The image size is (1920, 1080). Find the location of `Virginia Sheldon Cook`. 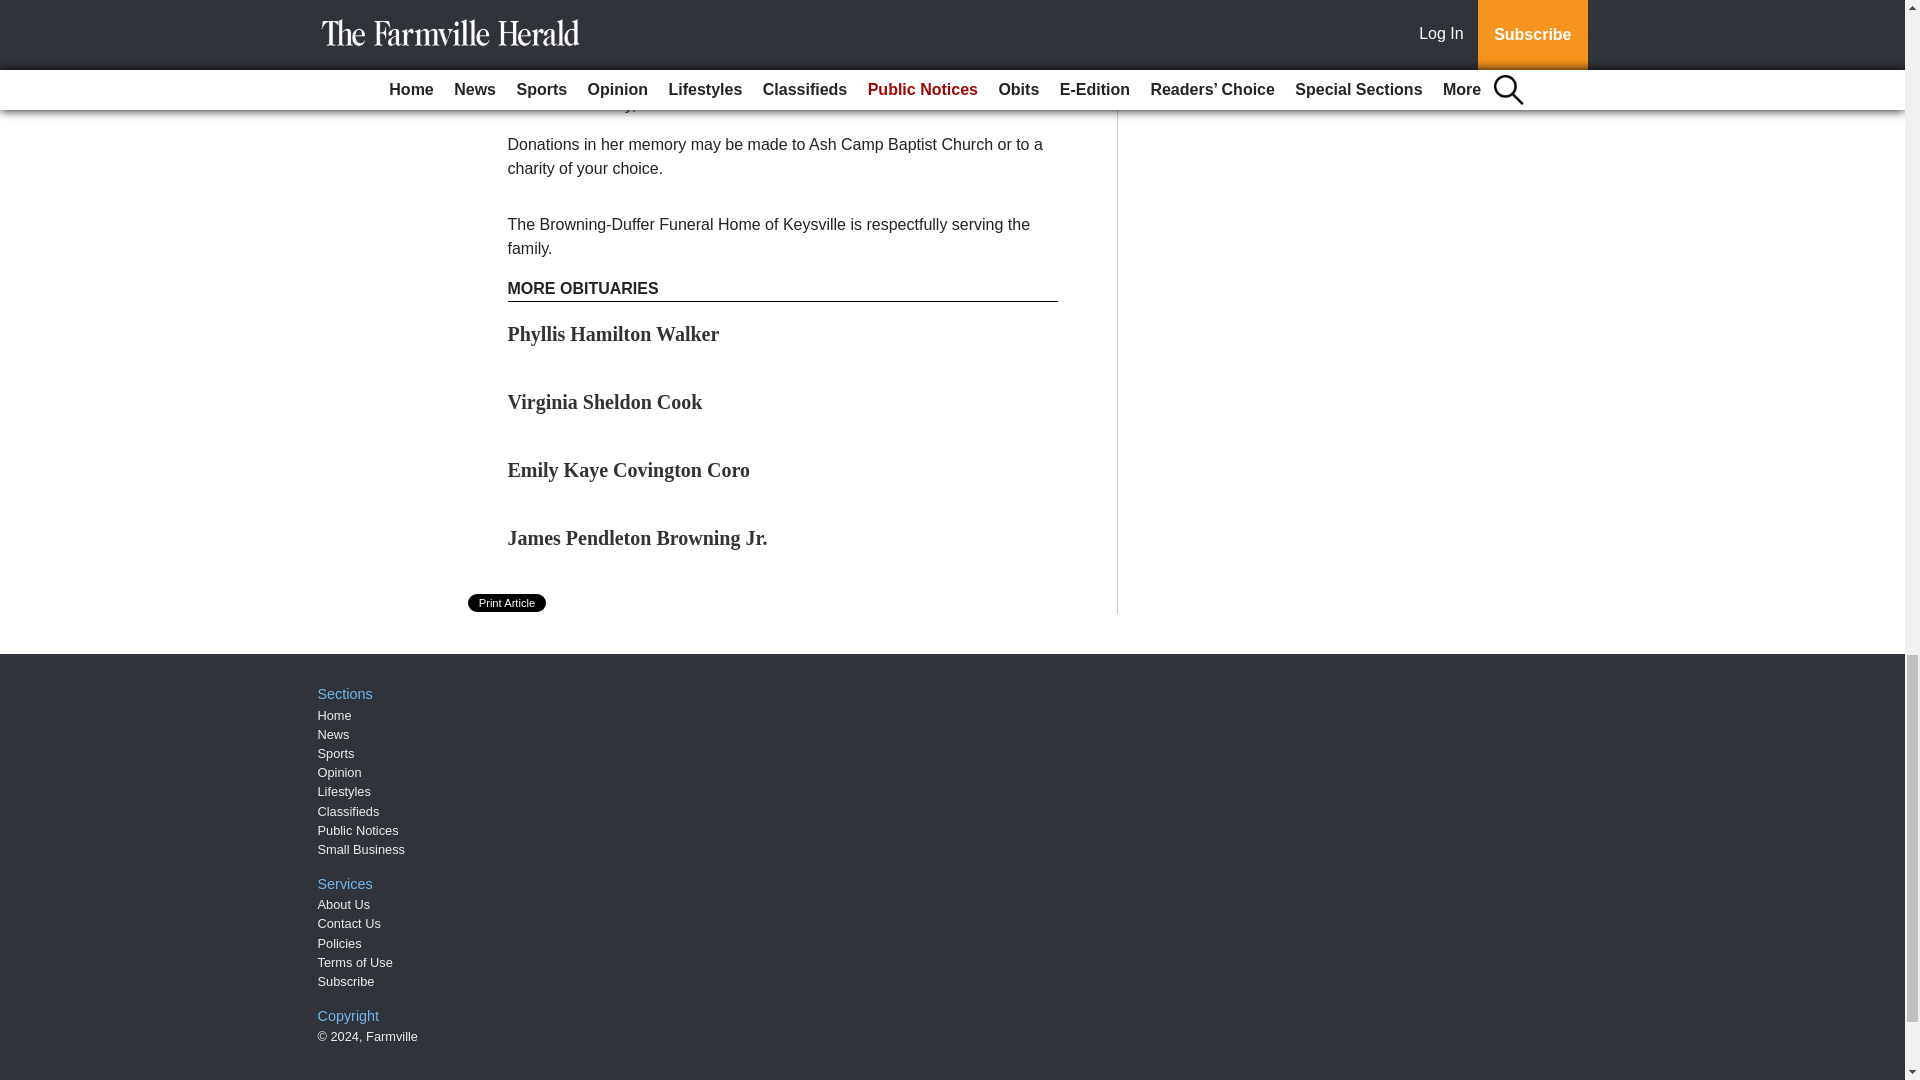

Virginia Sheldon Cook is located at coordinates (605, 401).